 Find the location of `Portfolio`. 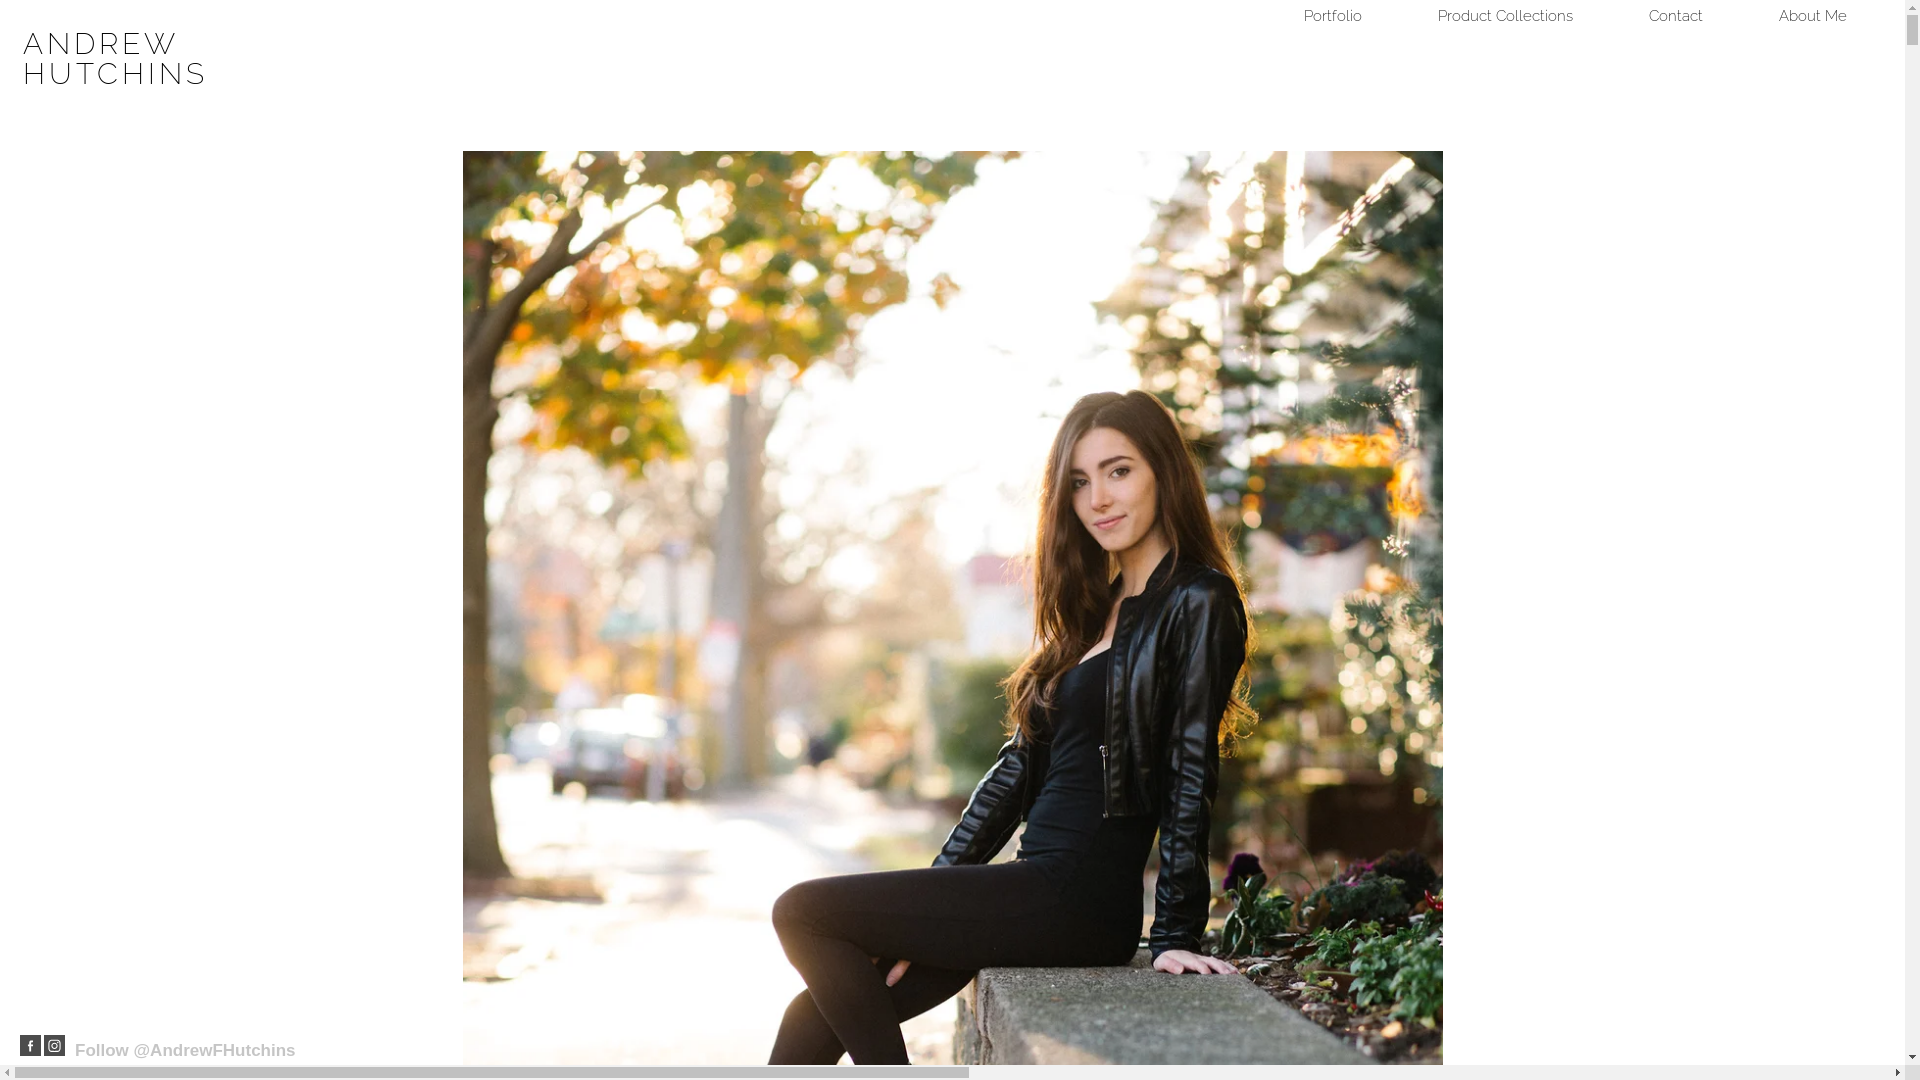

Portfolio is located at coordinates (1333, 16).